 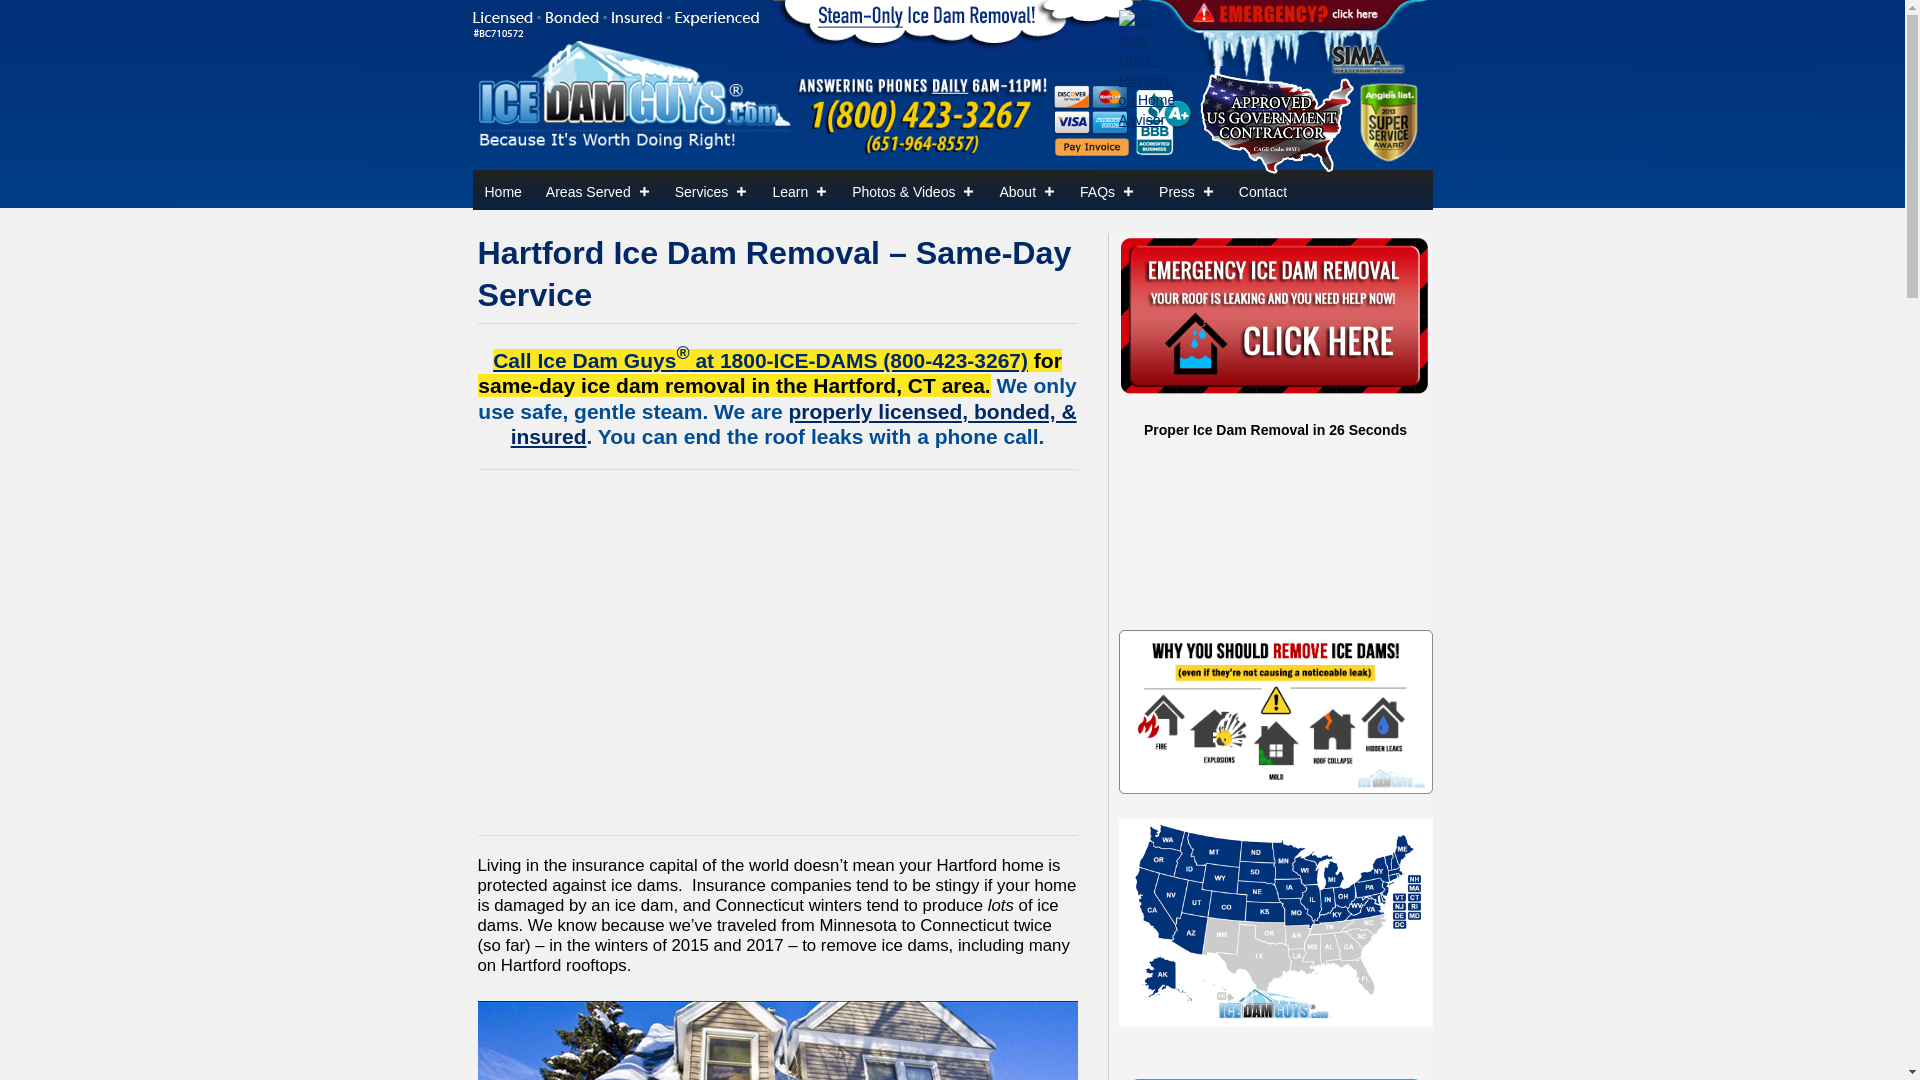 What do you see at coordinates (1274, 316) in the screenshot?
I see `Ice dam emergency? We can help.` at bounding box center [1274, 316].